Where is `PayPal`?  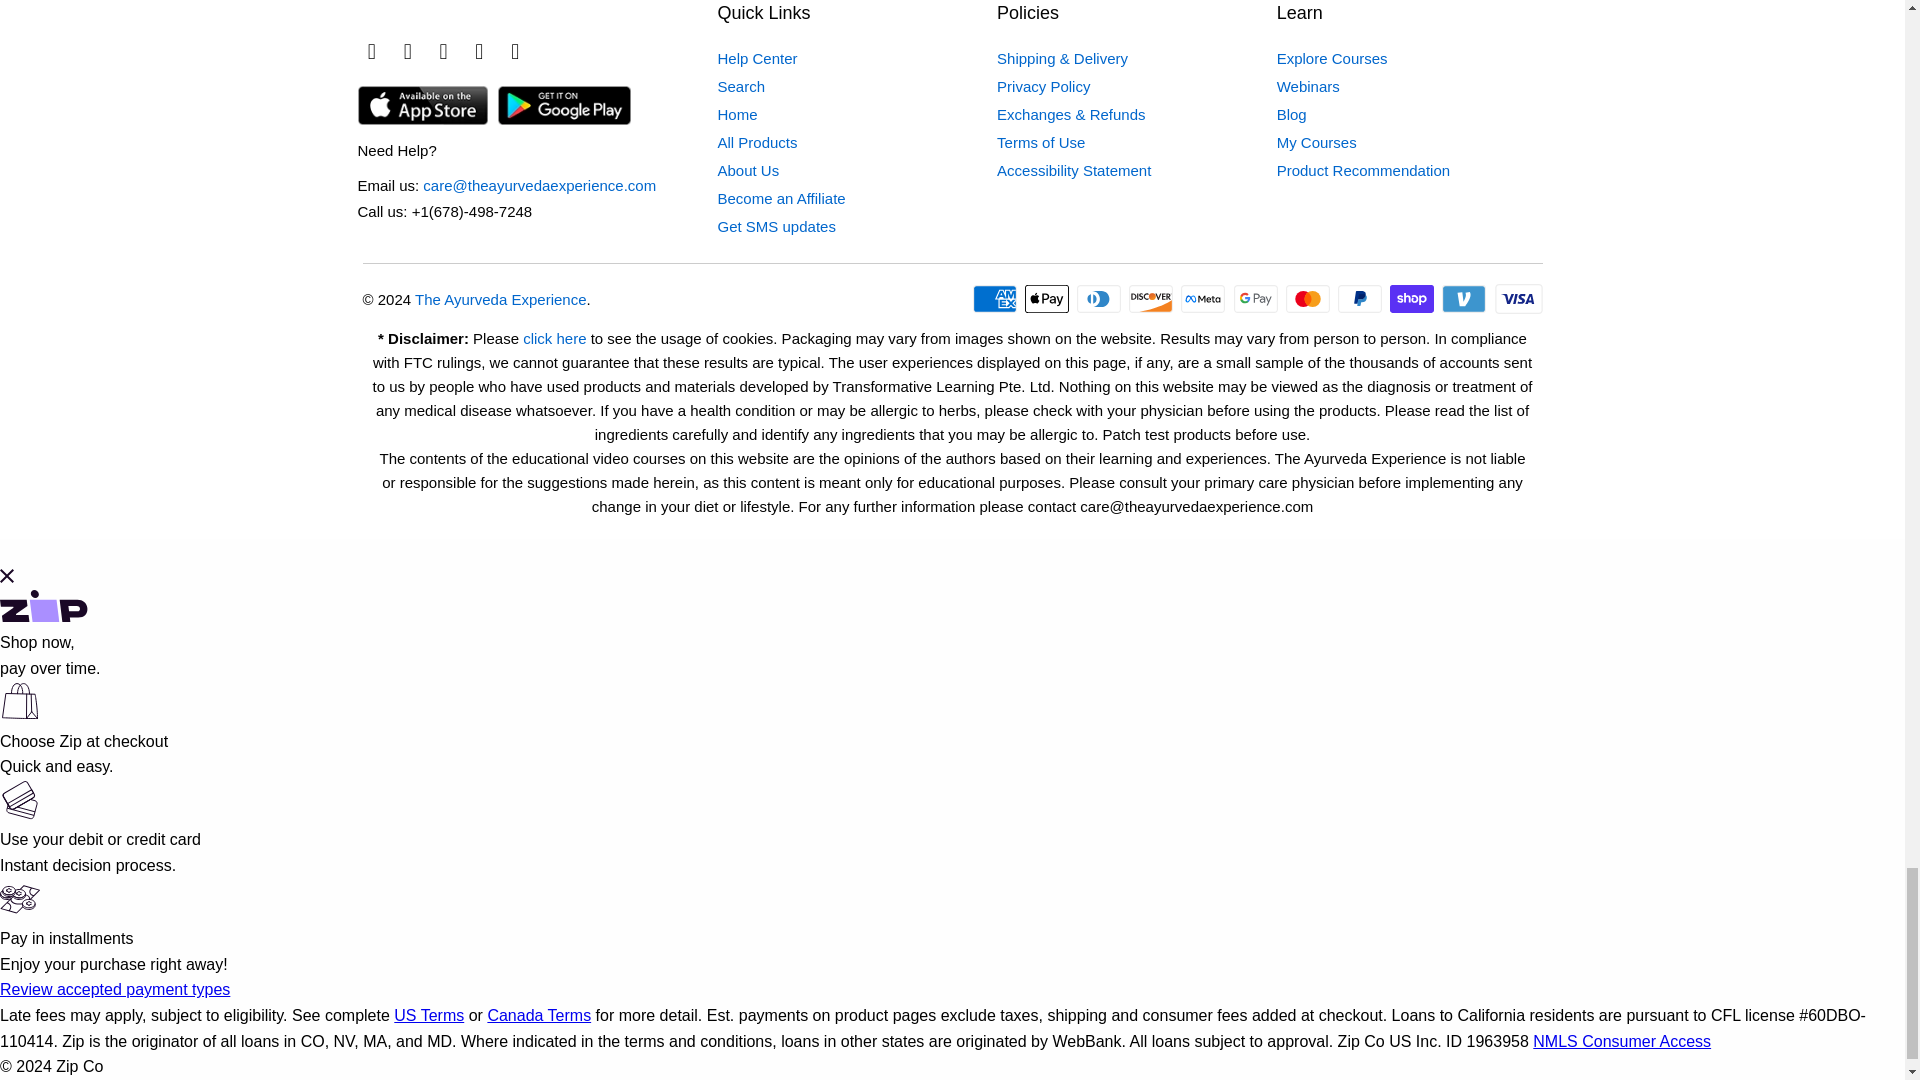 PayPal is located at coordinates (1362, 299).